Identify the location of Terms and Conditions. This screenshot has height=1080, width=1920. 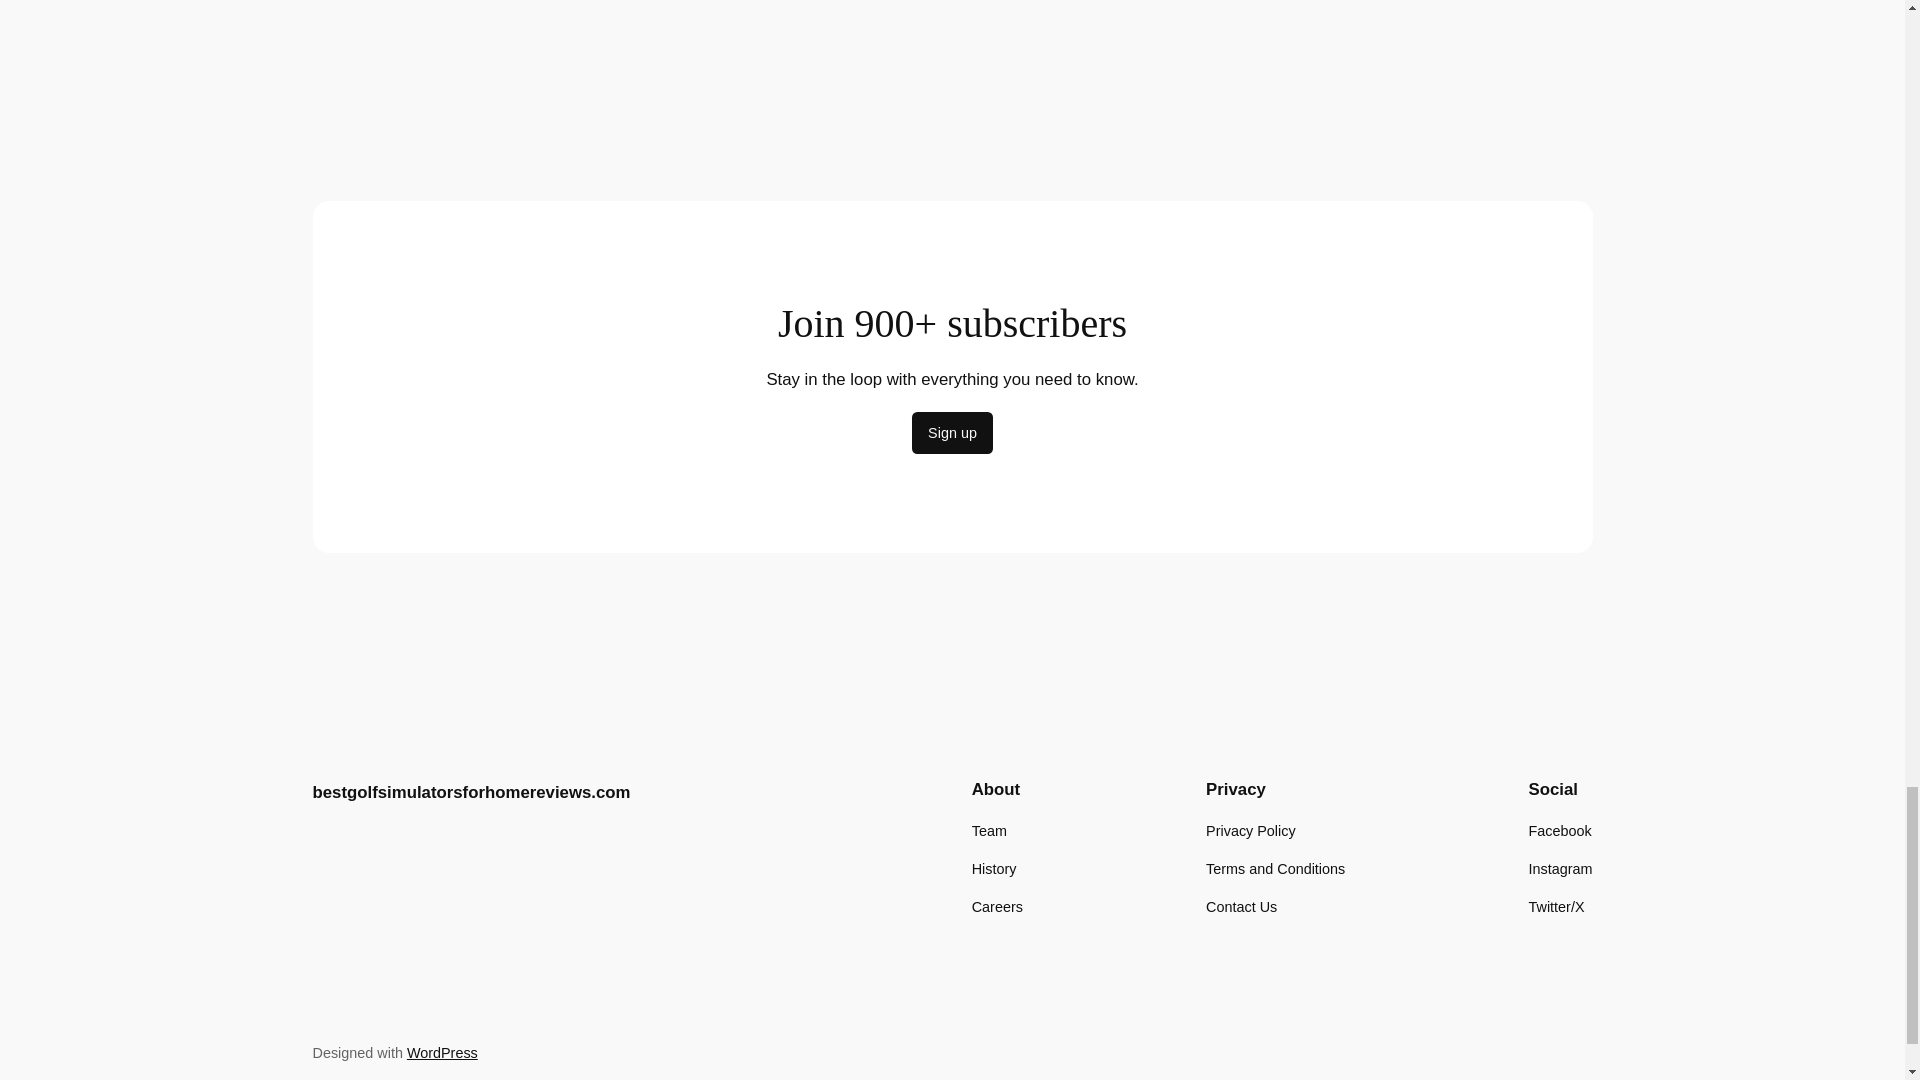
(1275, 868).